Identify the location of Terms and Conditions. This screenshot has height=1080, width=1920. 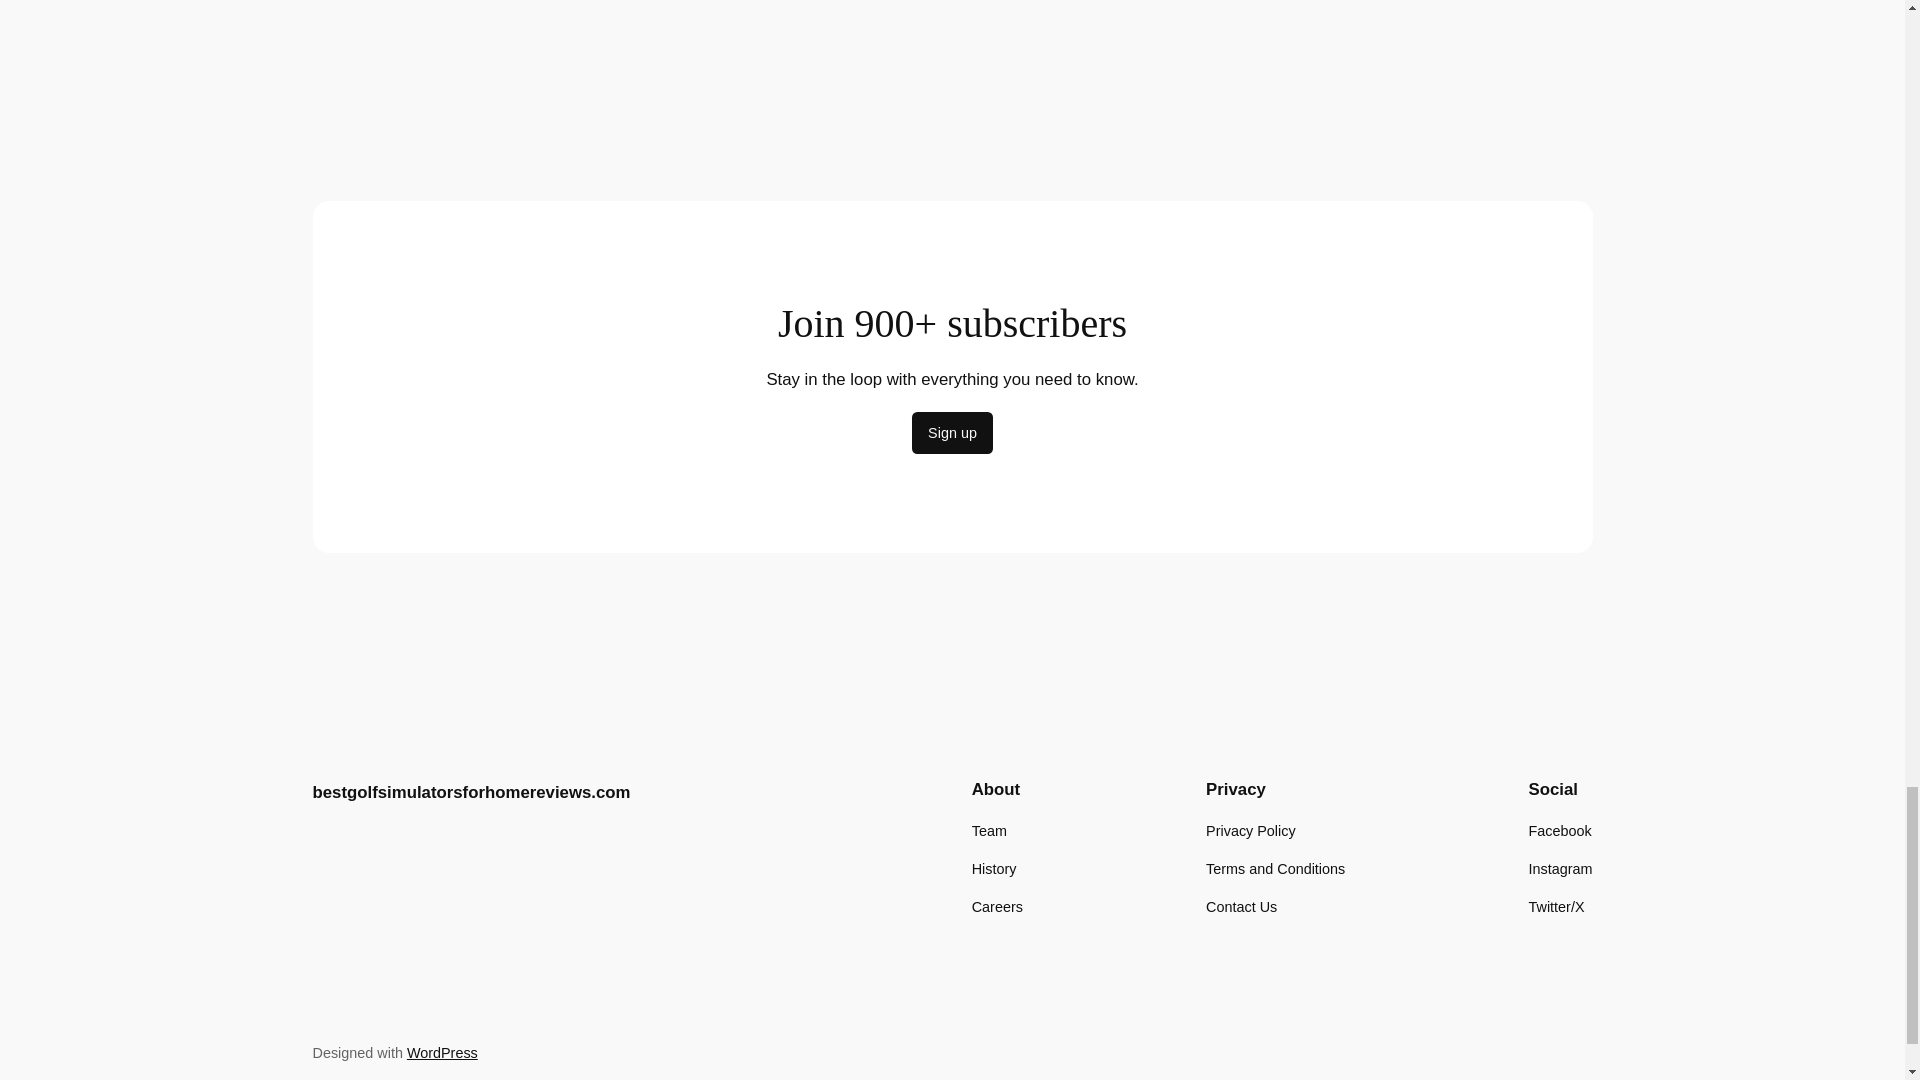
(1275, 868).